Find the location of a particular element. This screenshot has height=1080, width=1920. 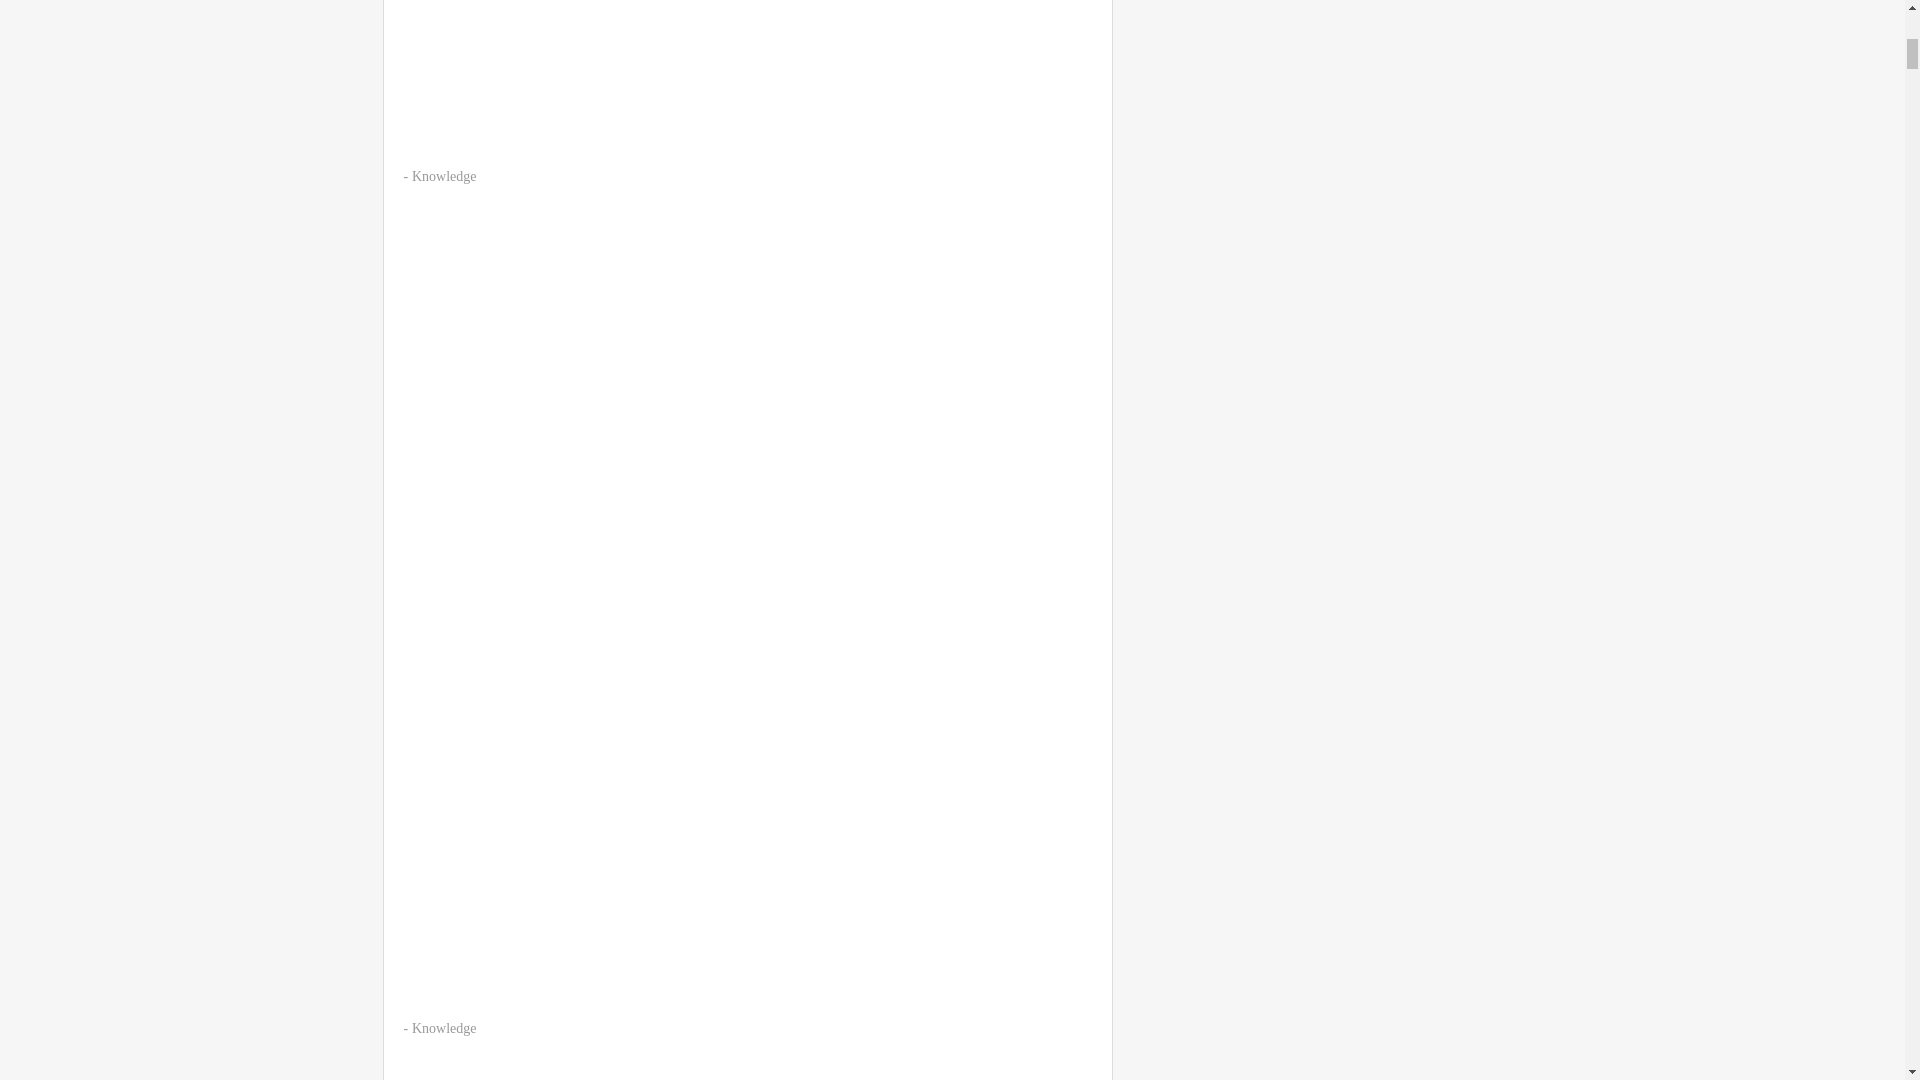

Knowledge is located at coordinates (444, 1028).